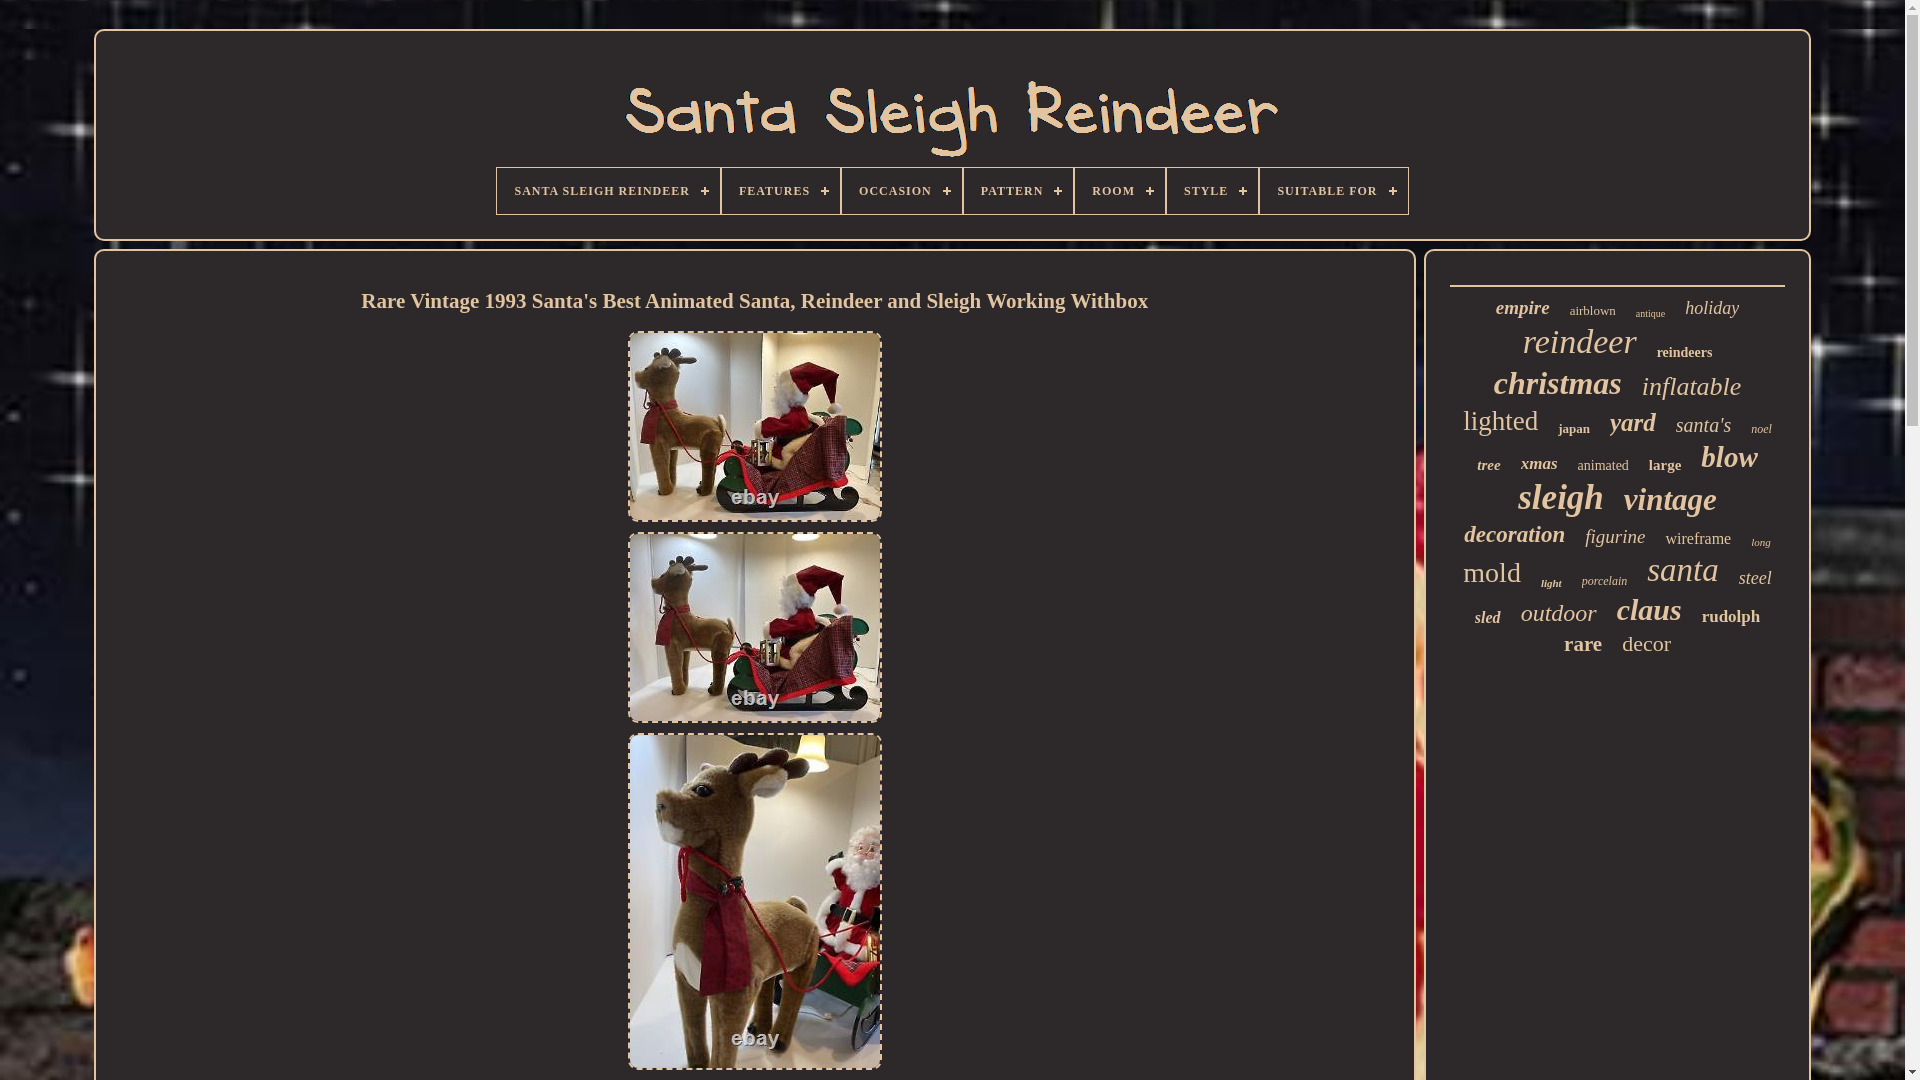 The image size is (1920, 1080). Describe the element at coordinates (902, 190) in the screenshot. I see `OCCASION` at that location.